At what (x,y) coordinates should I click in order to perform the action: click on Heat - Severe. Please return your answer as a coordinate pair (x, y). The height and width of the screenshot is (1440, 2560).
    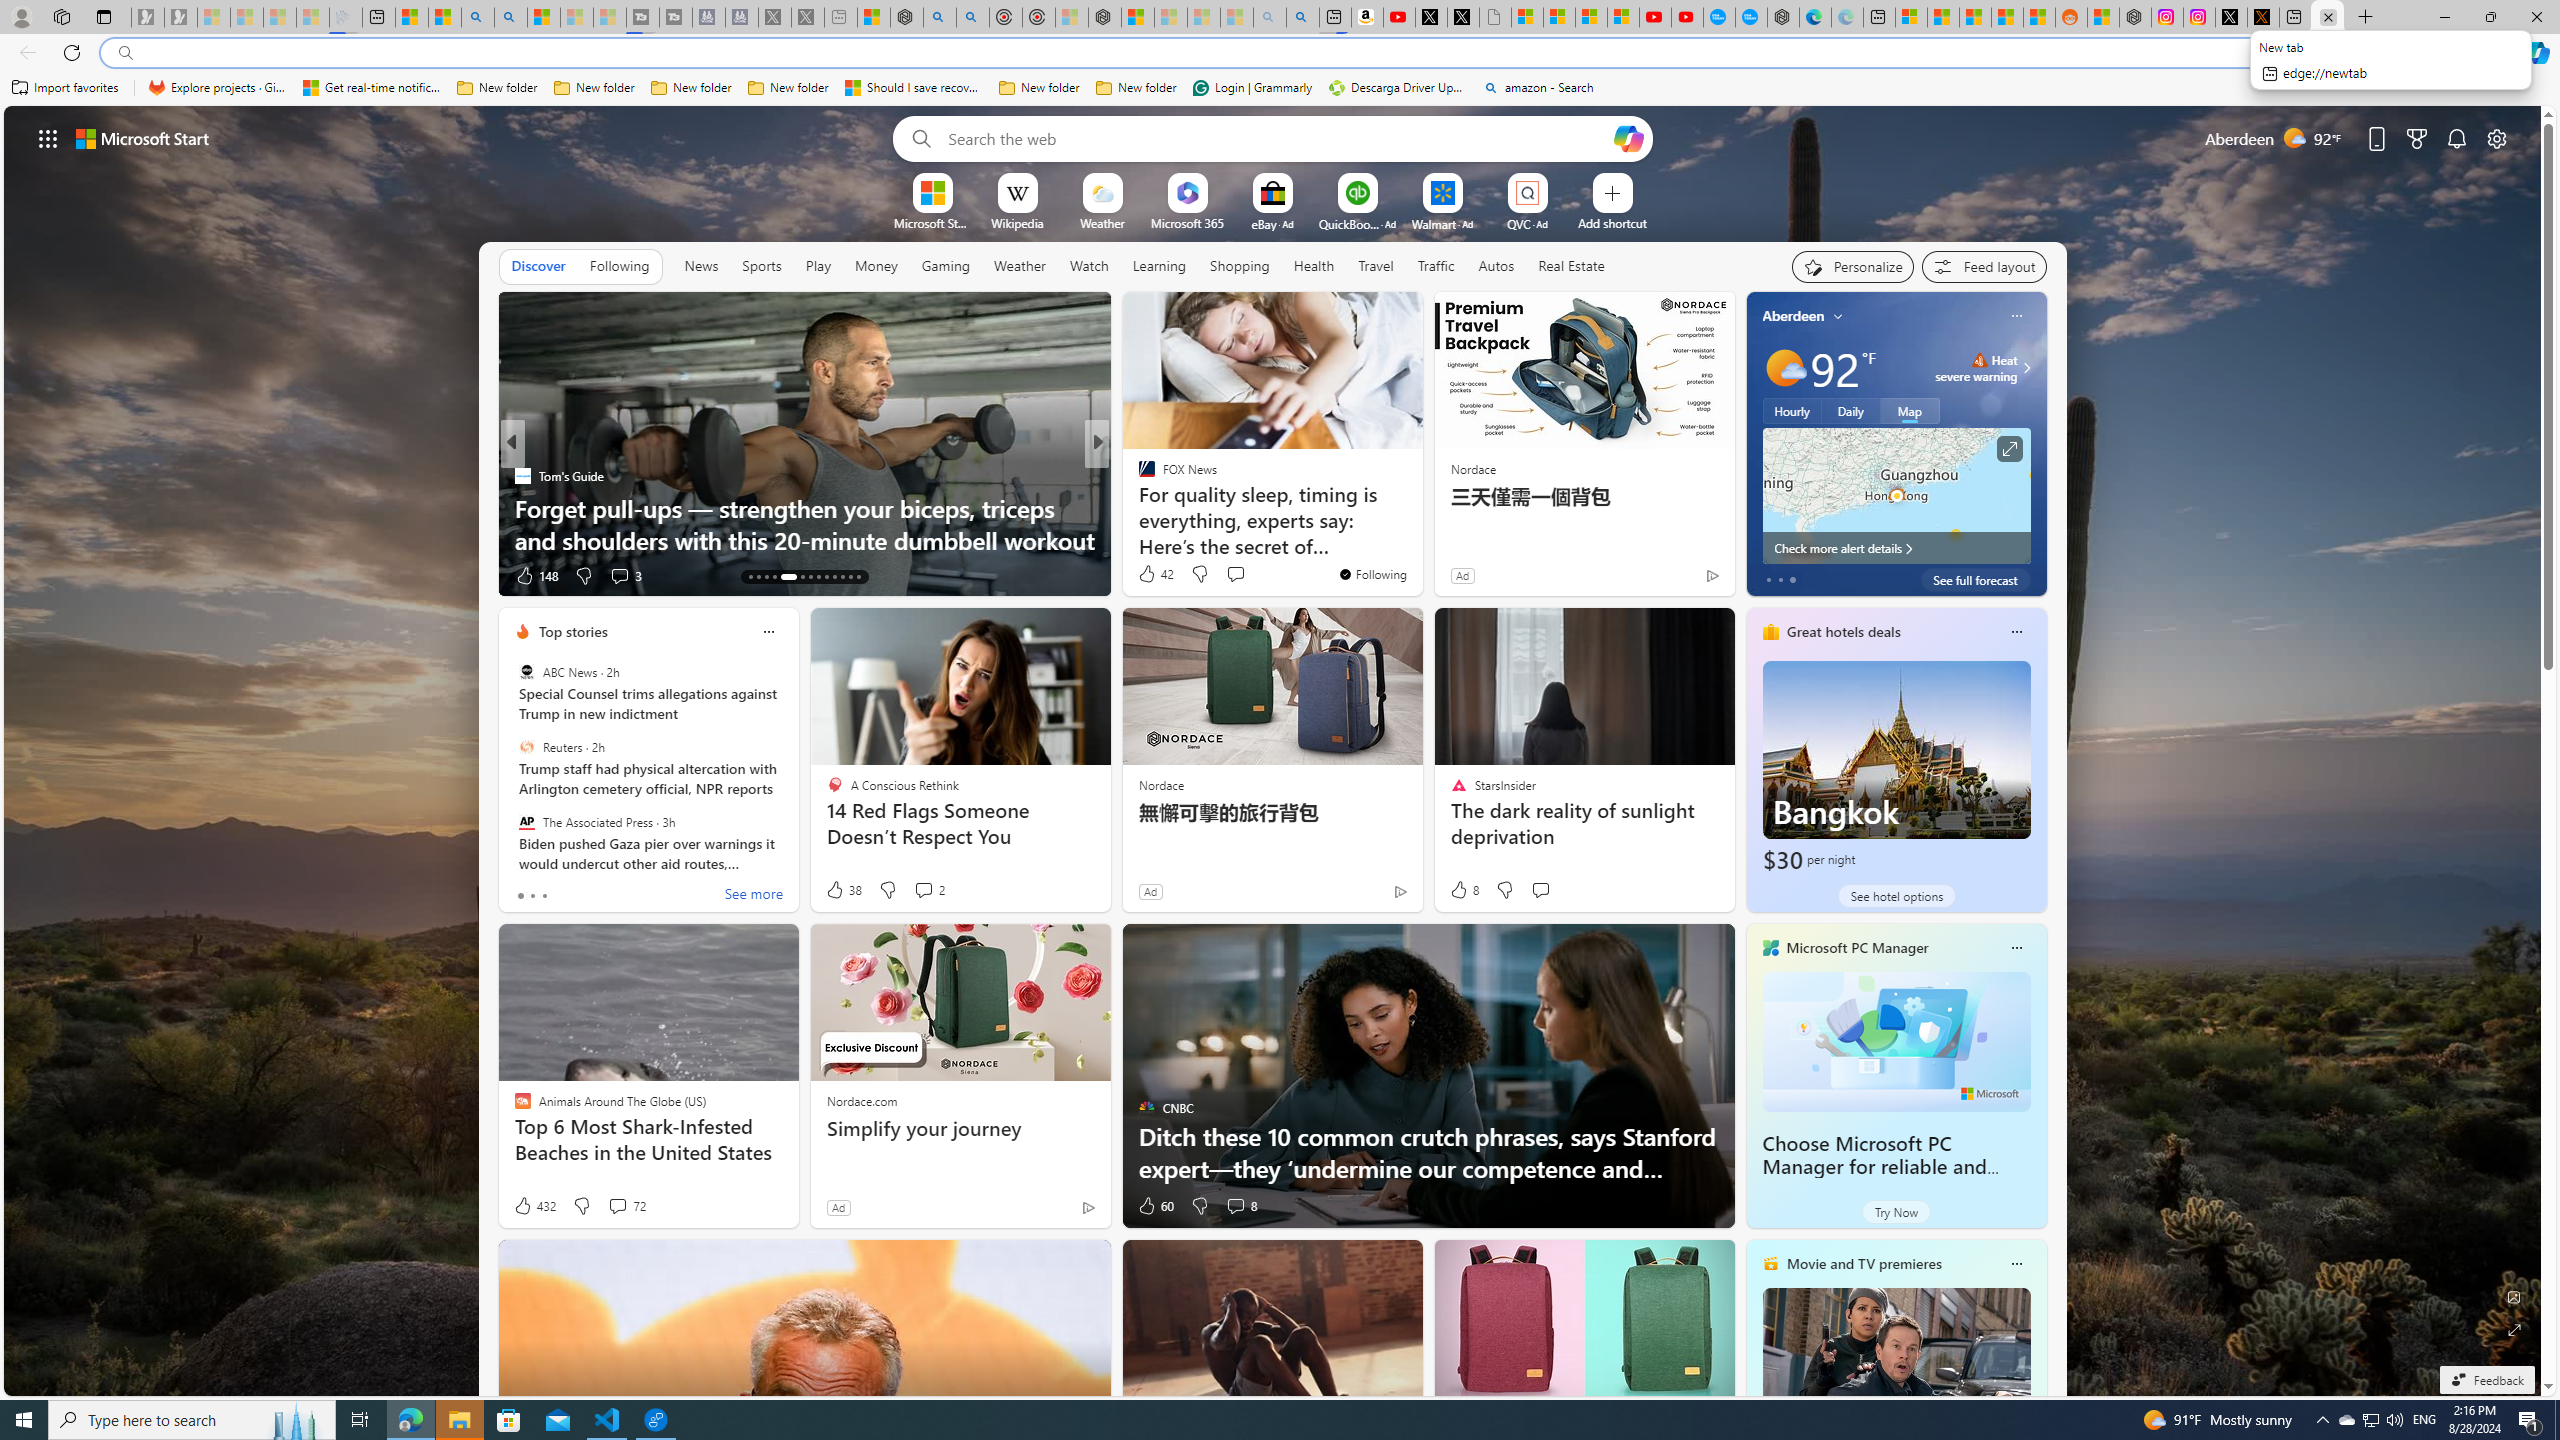
    Looking at the image, I should click on (1980, 360).